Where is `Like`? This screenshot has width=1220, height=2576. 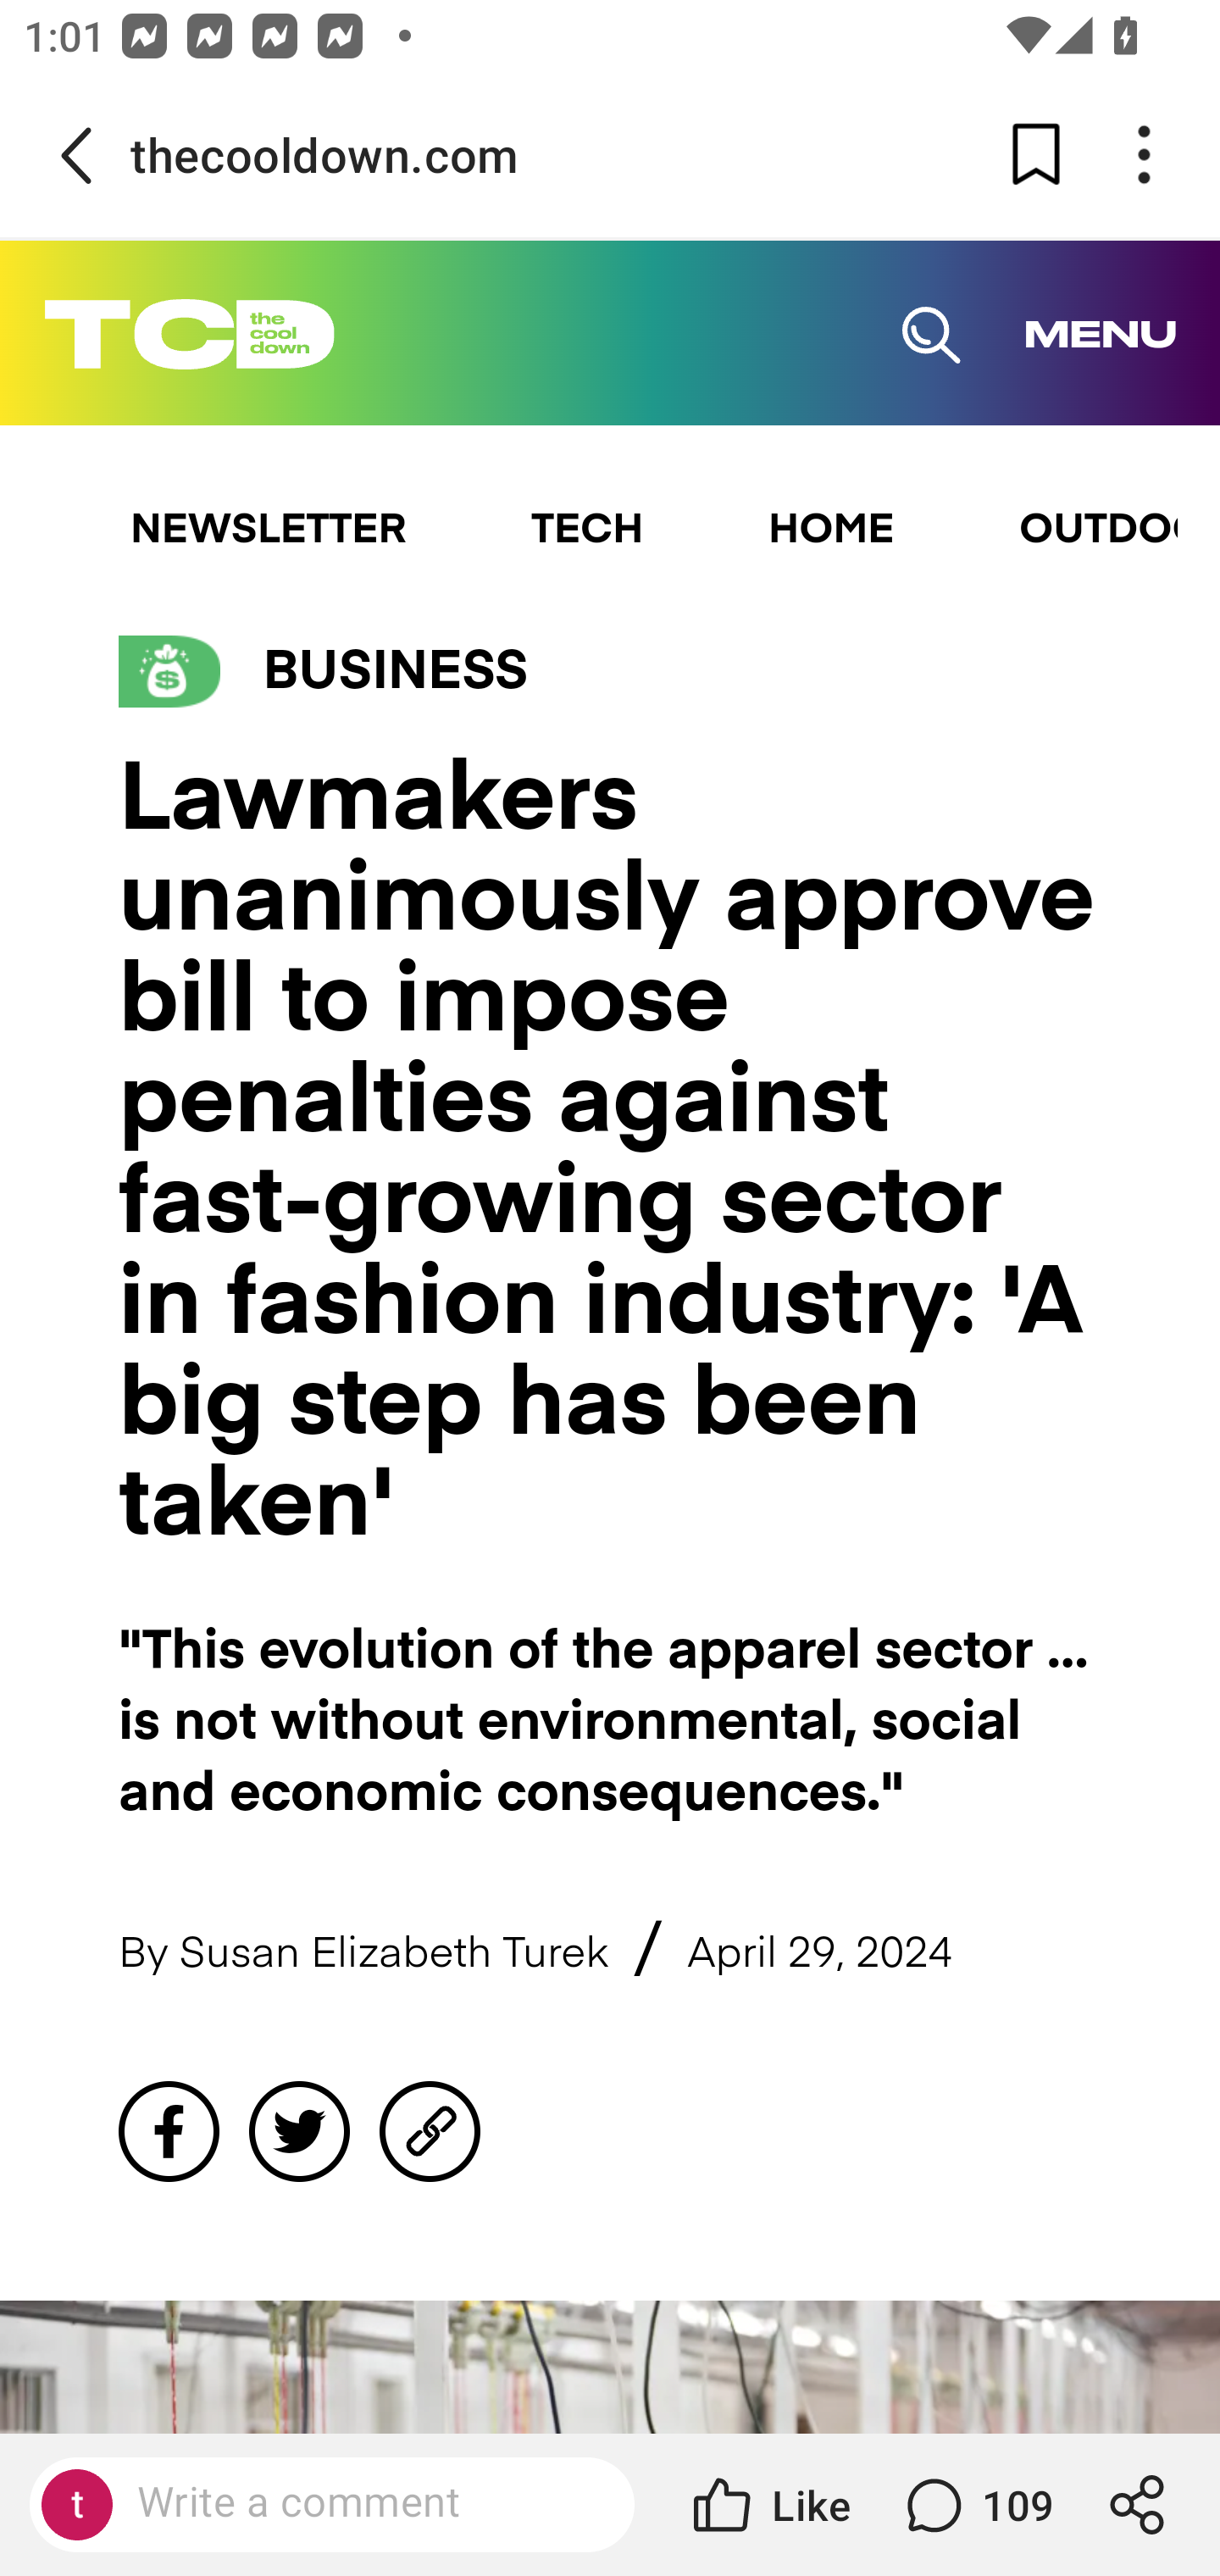
Like is located at coordinates (769, 2505).